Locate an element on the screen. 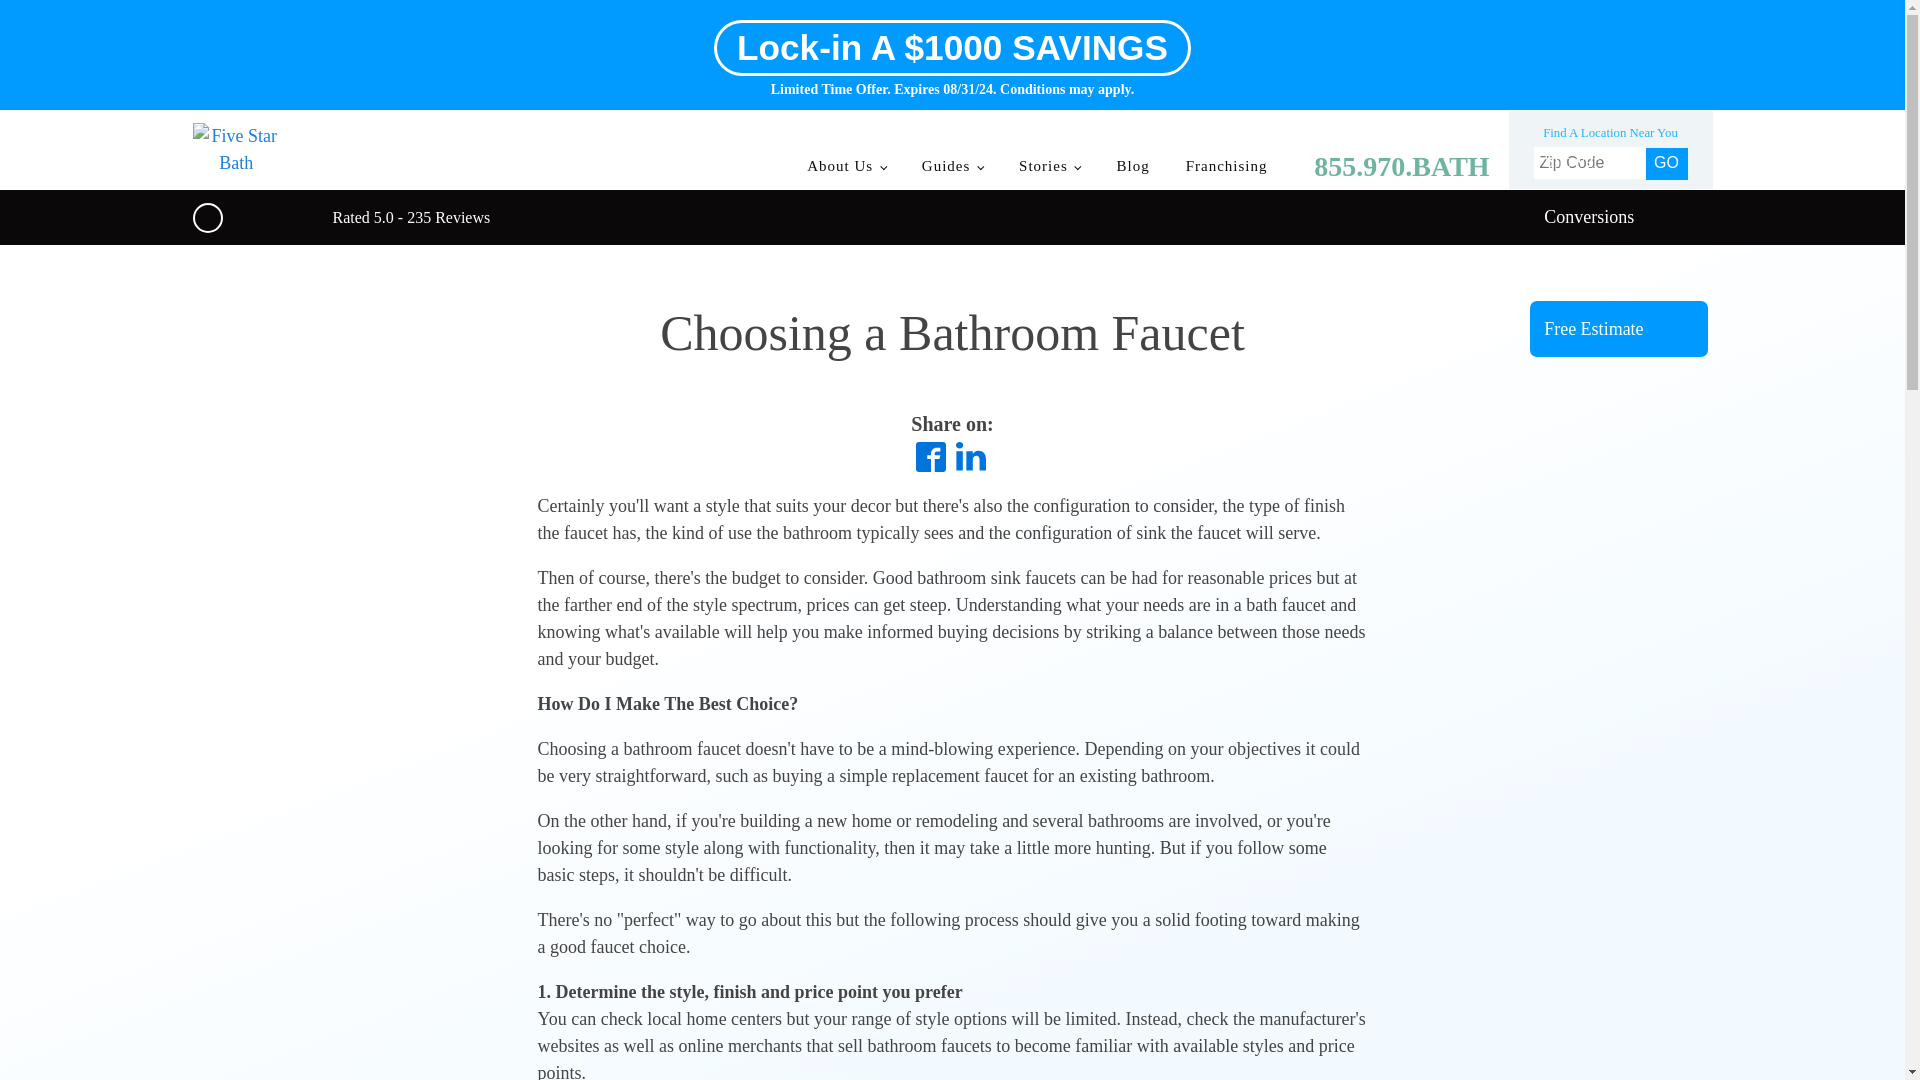  Find A Location Near You is located at coordinates (1610, 133).